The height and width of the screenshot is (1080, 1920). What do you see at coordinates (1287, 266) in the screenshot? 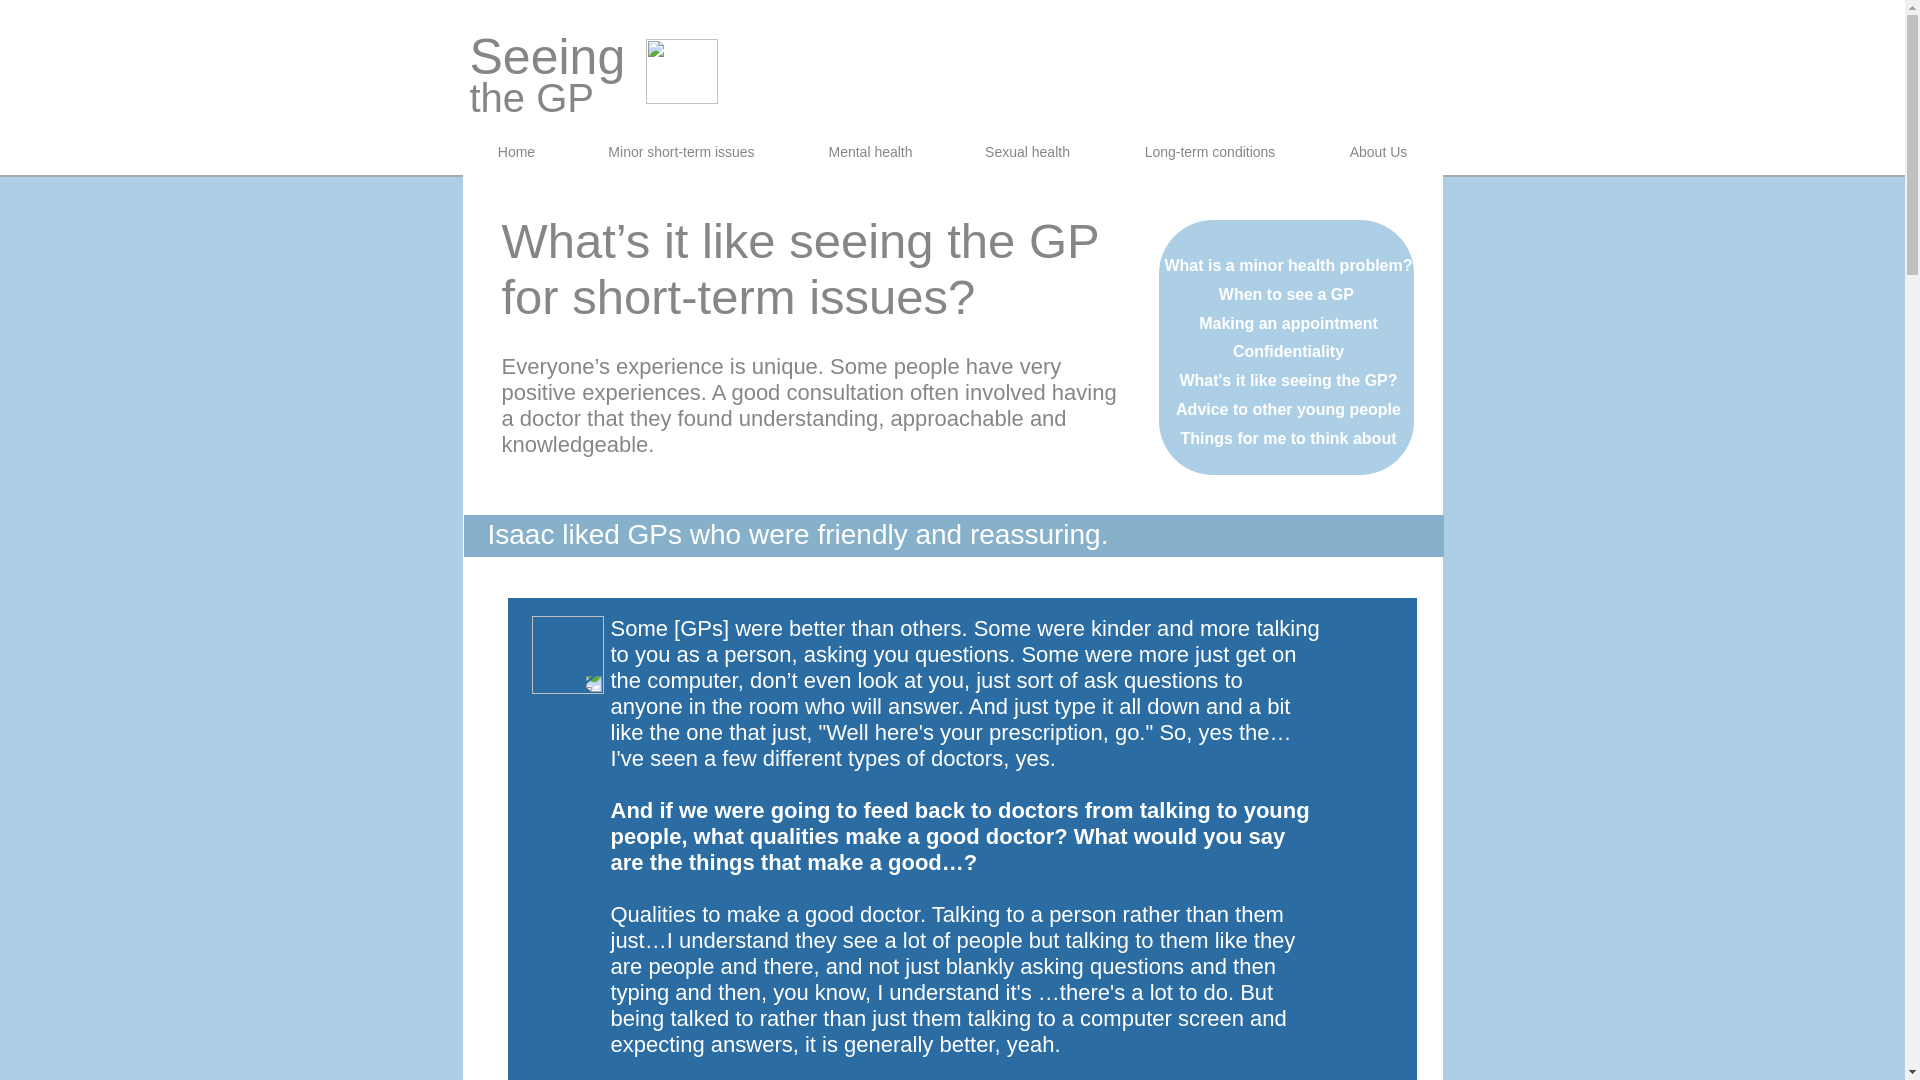
I see `What is a minor health problem?` at bounding box center [1287, 266].